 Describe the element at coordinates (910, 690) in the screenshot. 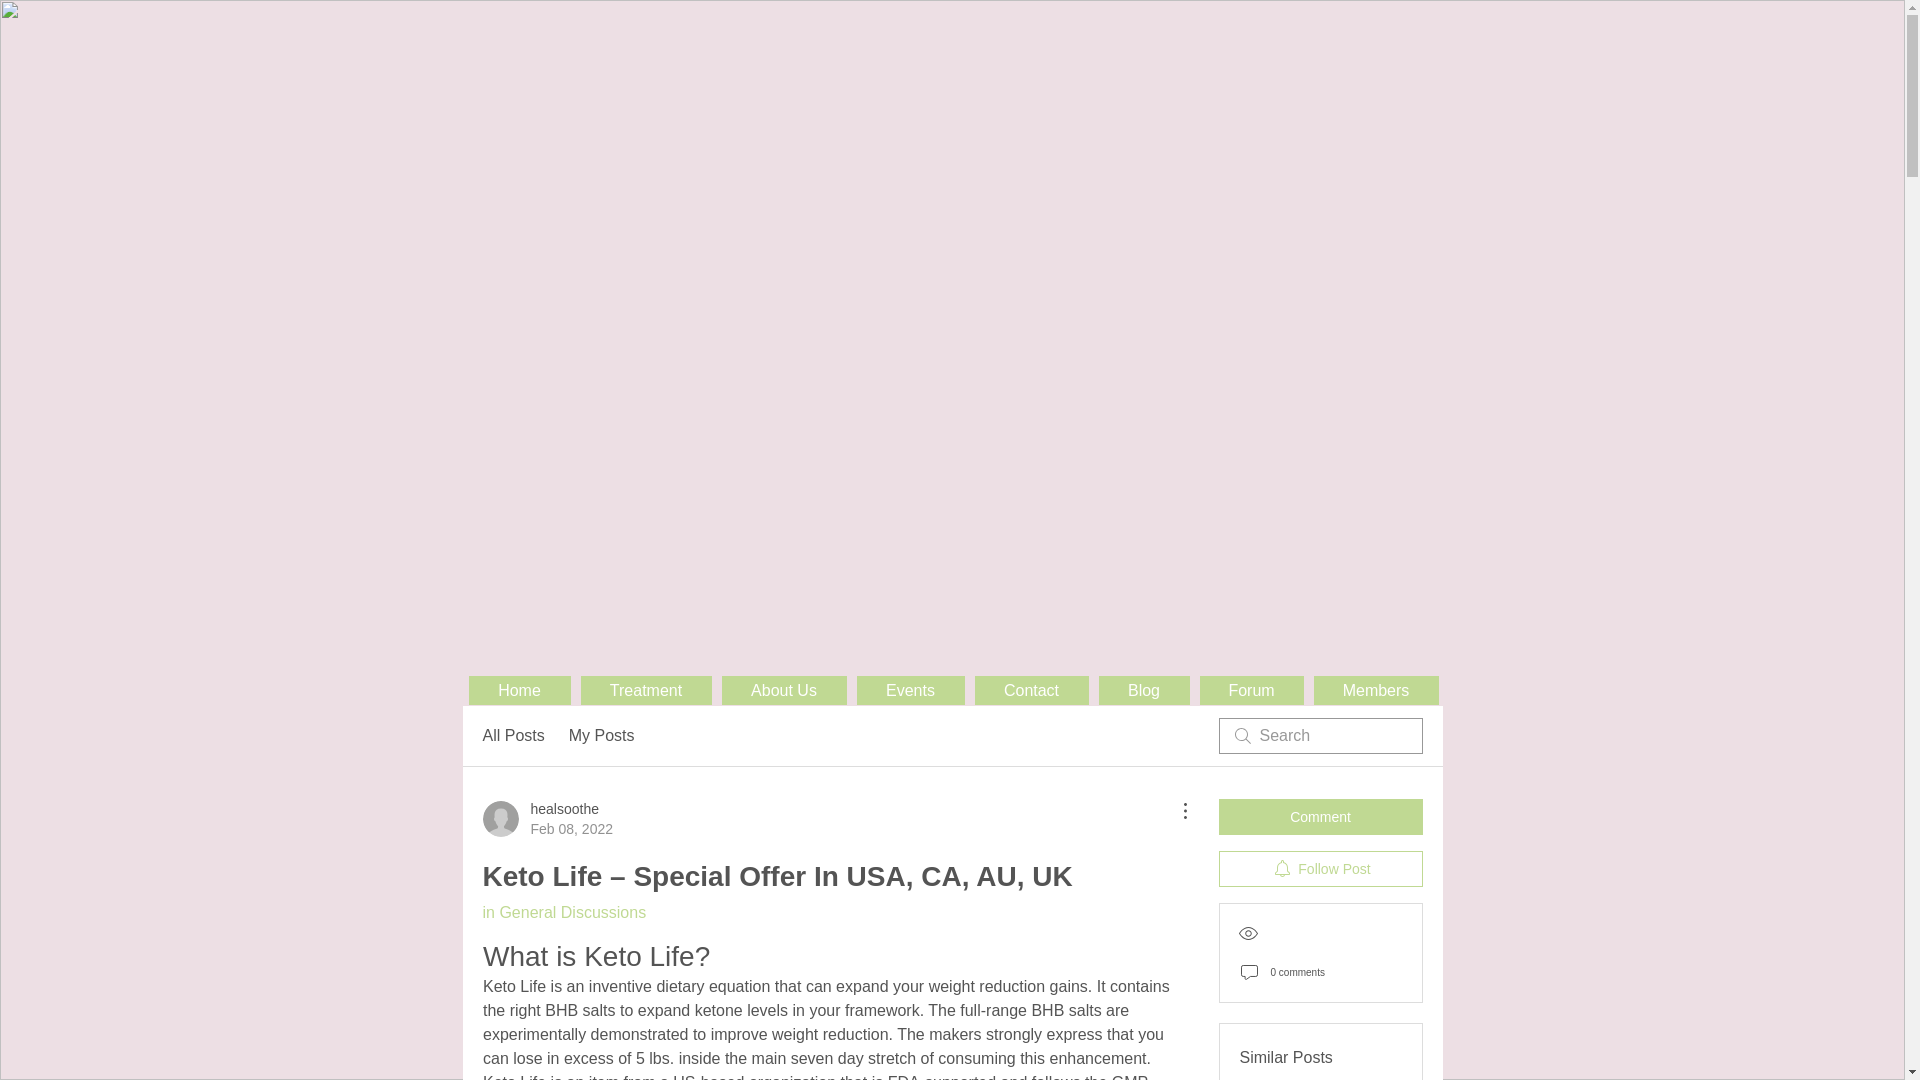

I see `Home` at that location.